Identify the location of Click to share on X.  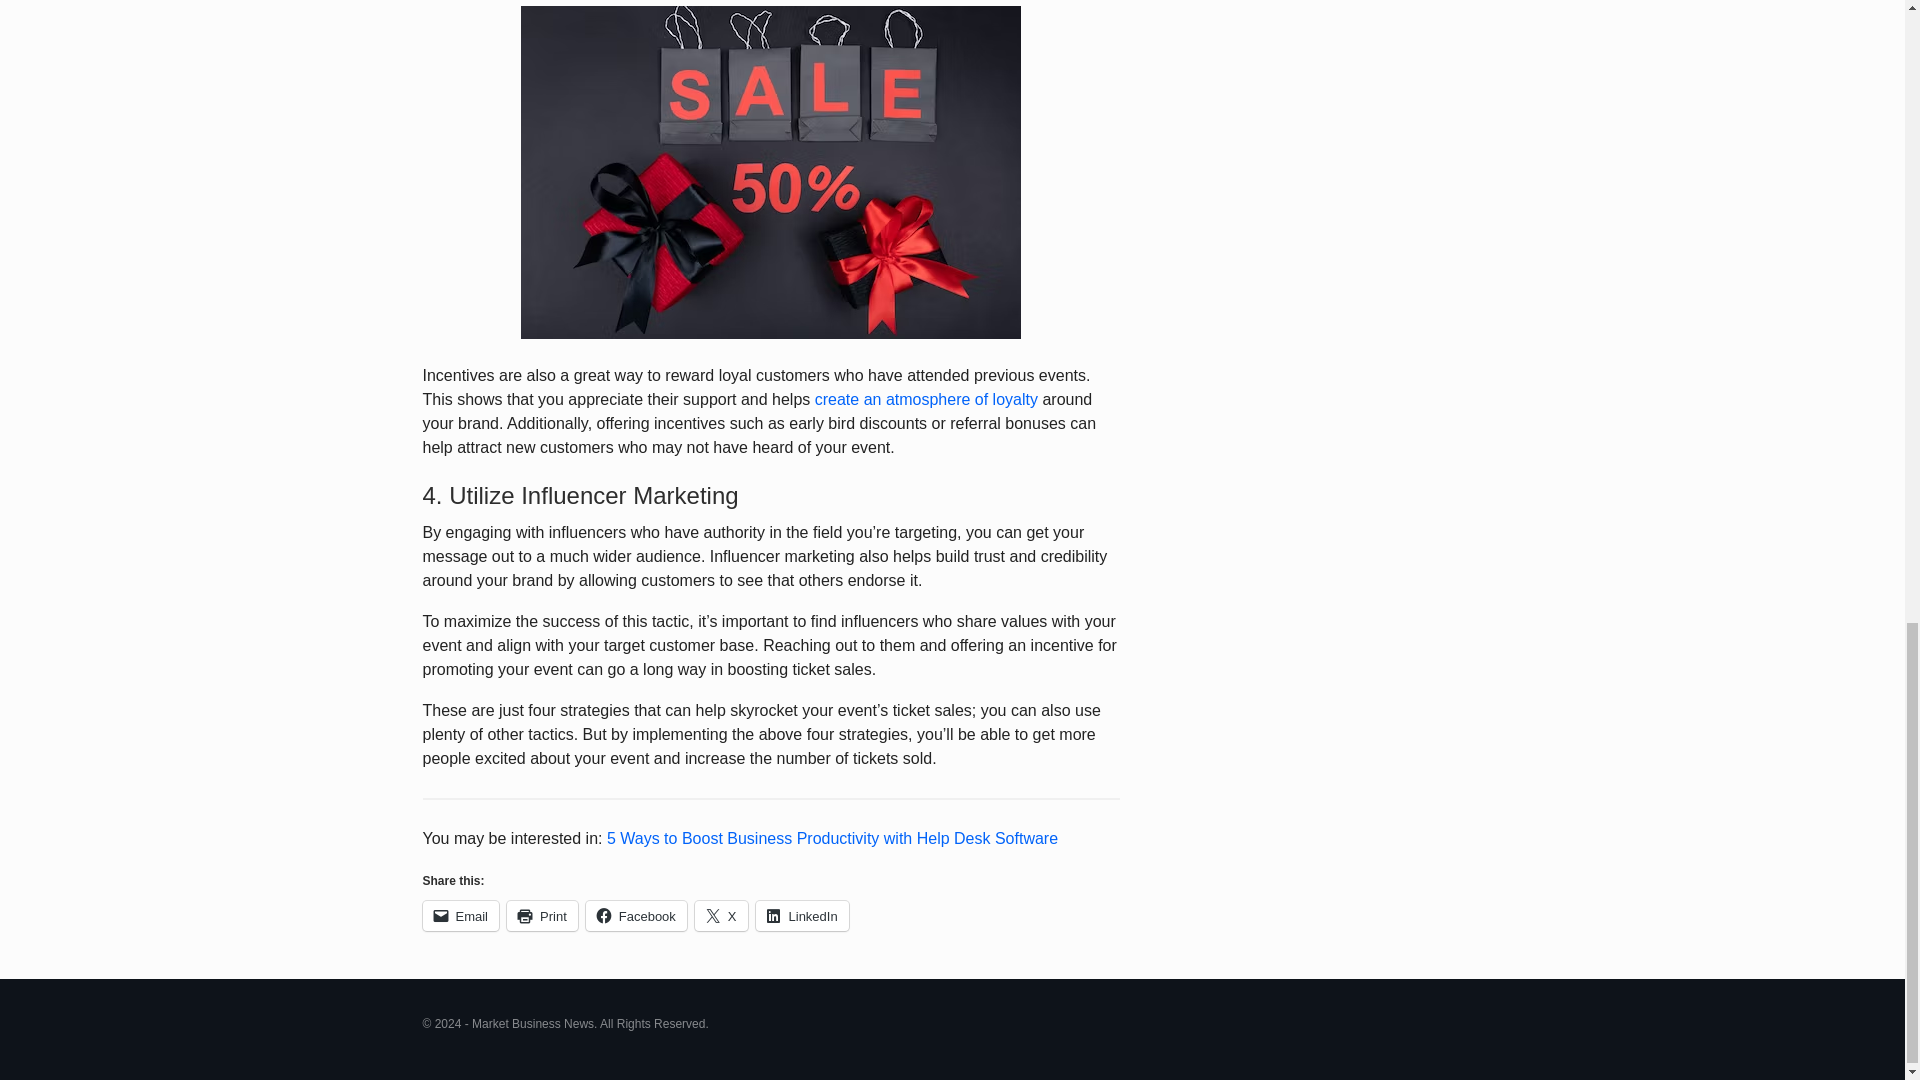
(722, 915).